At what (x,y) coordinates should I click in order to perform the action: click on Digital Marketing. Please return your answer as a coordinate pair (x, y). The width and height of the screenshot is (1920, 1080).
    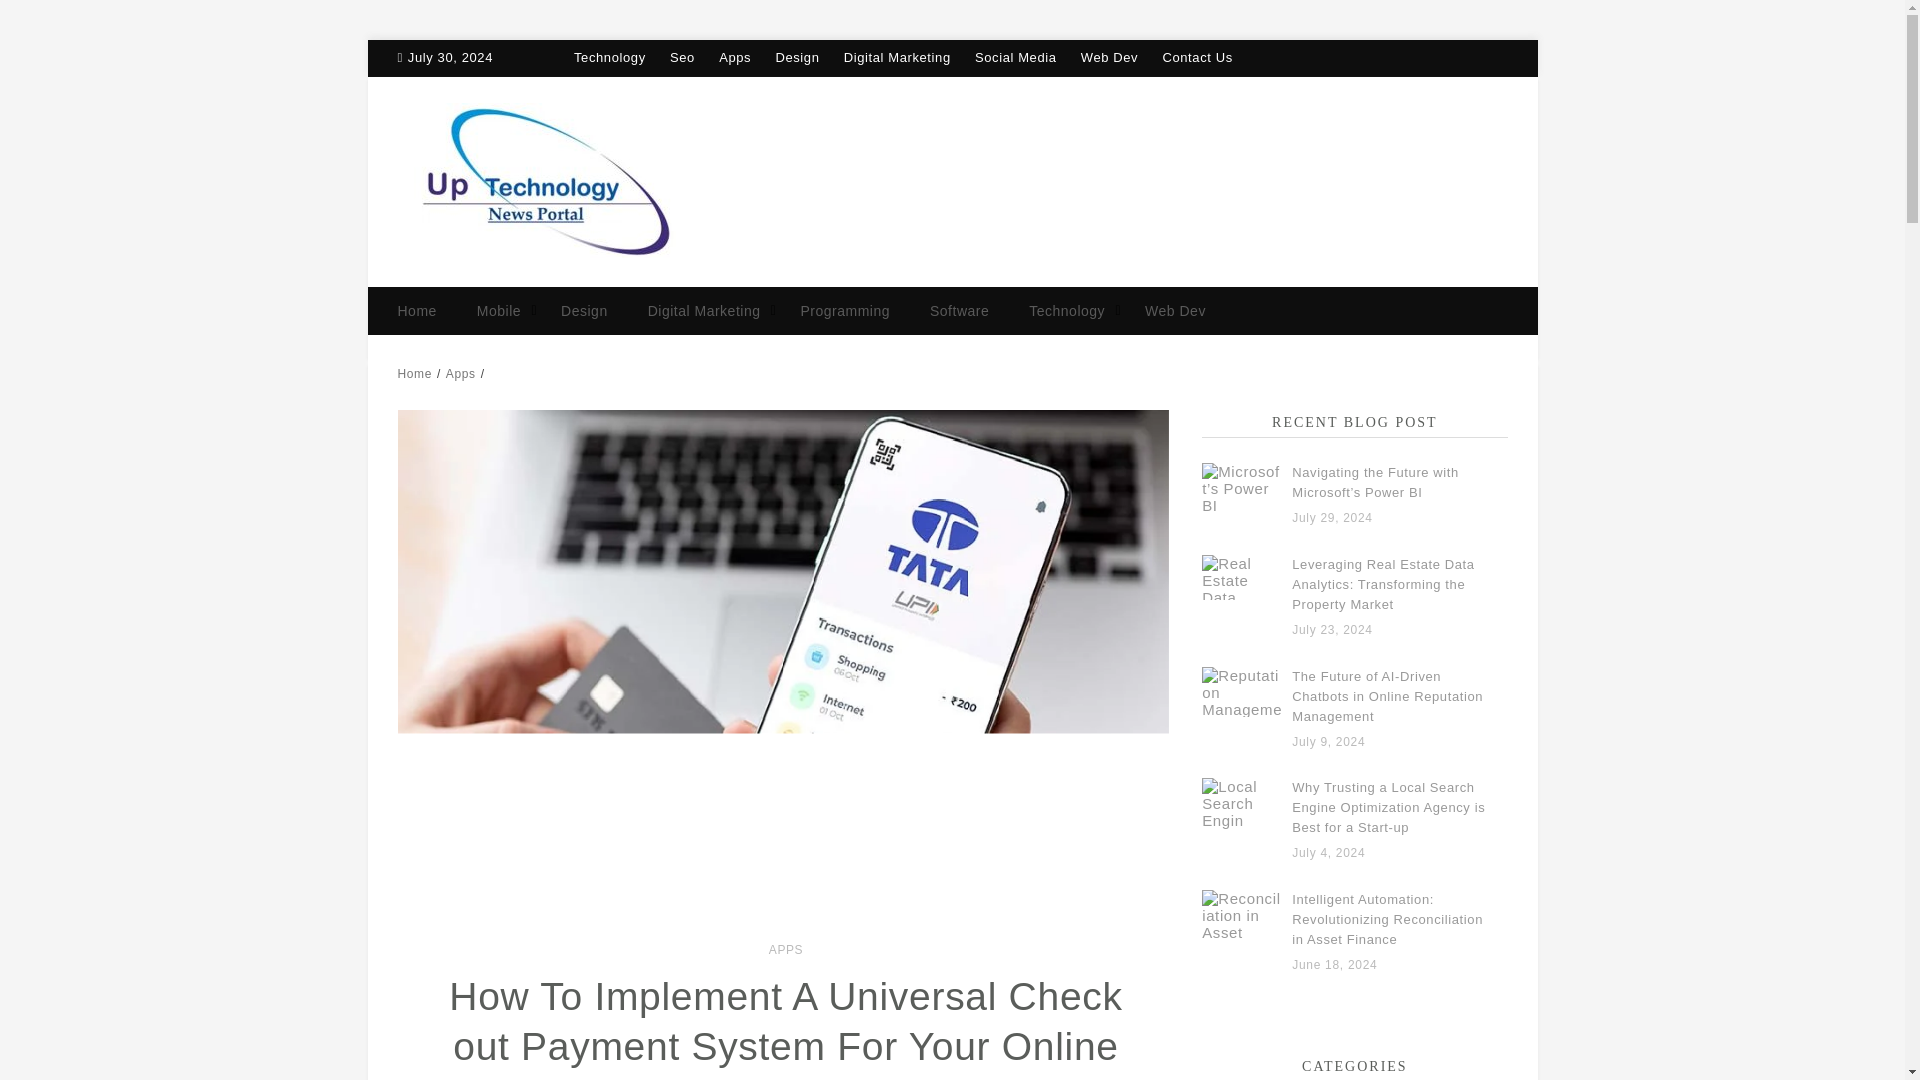
    Looking at the image, I should click on (897, 56).